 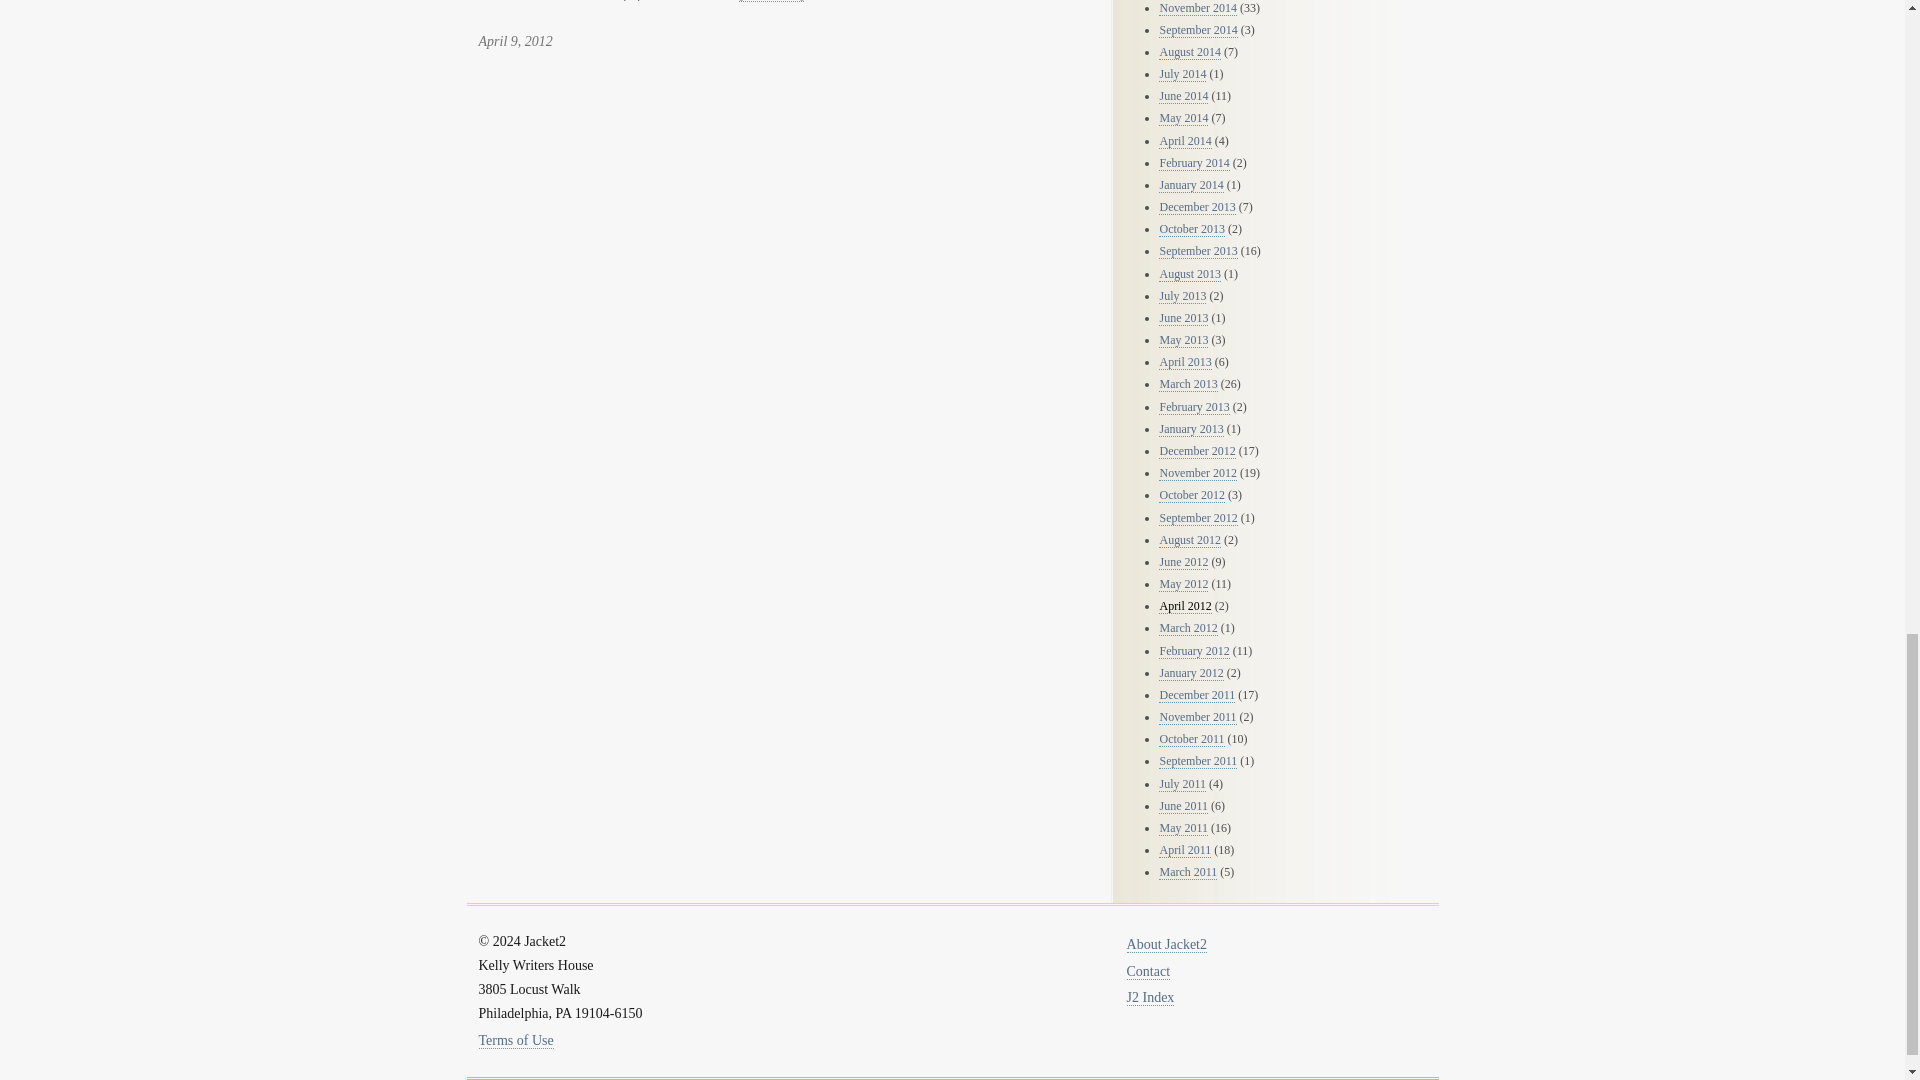 What do you see at coordinates (772, 1) in the screenshot?
I see `read more` at bounding box center [772, 1].